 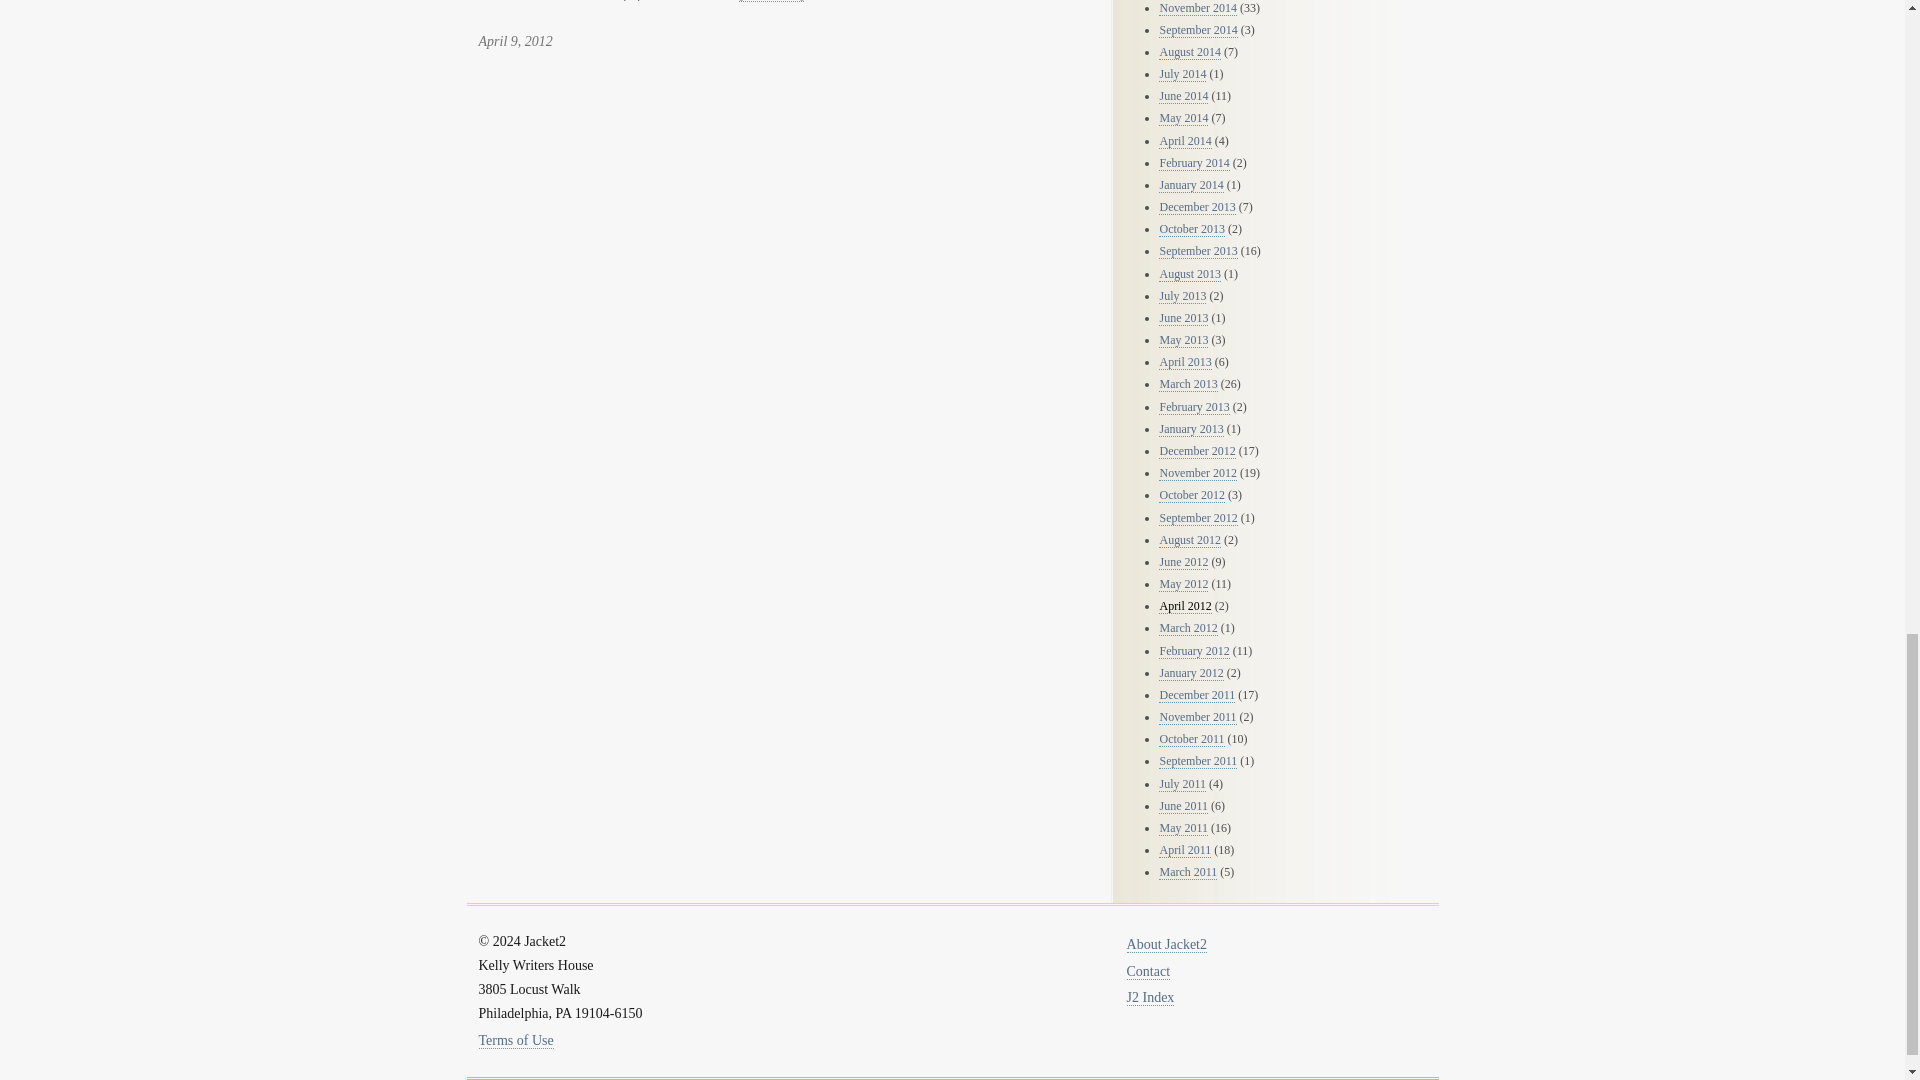 What do you see at coordinates (772, 1) in the screenshot?
I see `read more` at bounding box center [772, 1].